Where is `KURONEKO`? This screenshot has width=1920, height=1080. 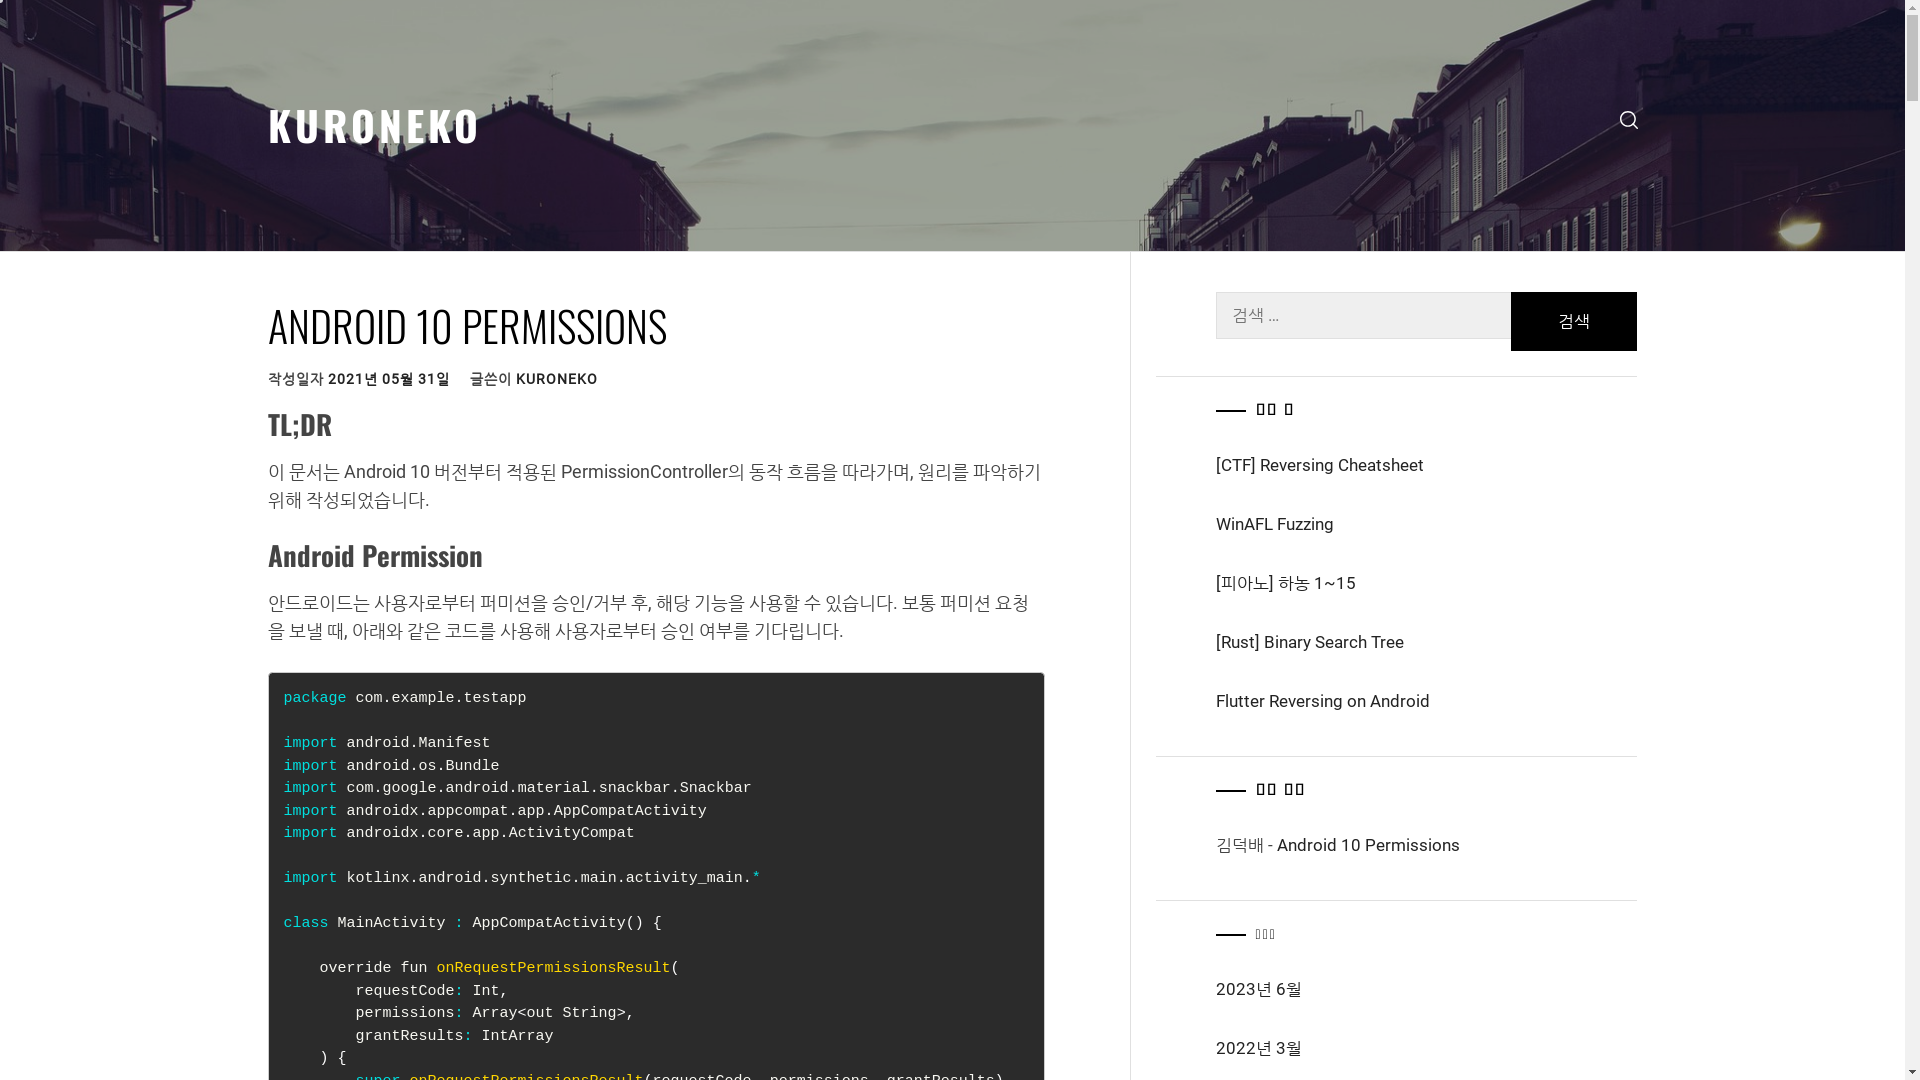 KURONEKO is located at coordinates (375, 124).